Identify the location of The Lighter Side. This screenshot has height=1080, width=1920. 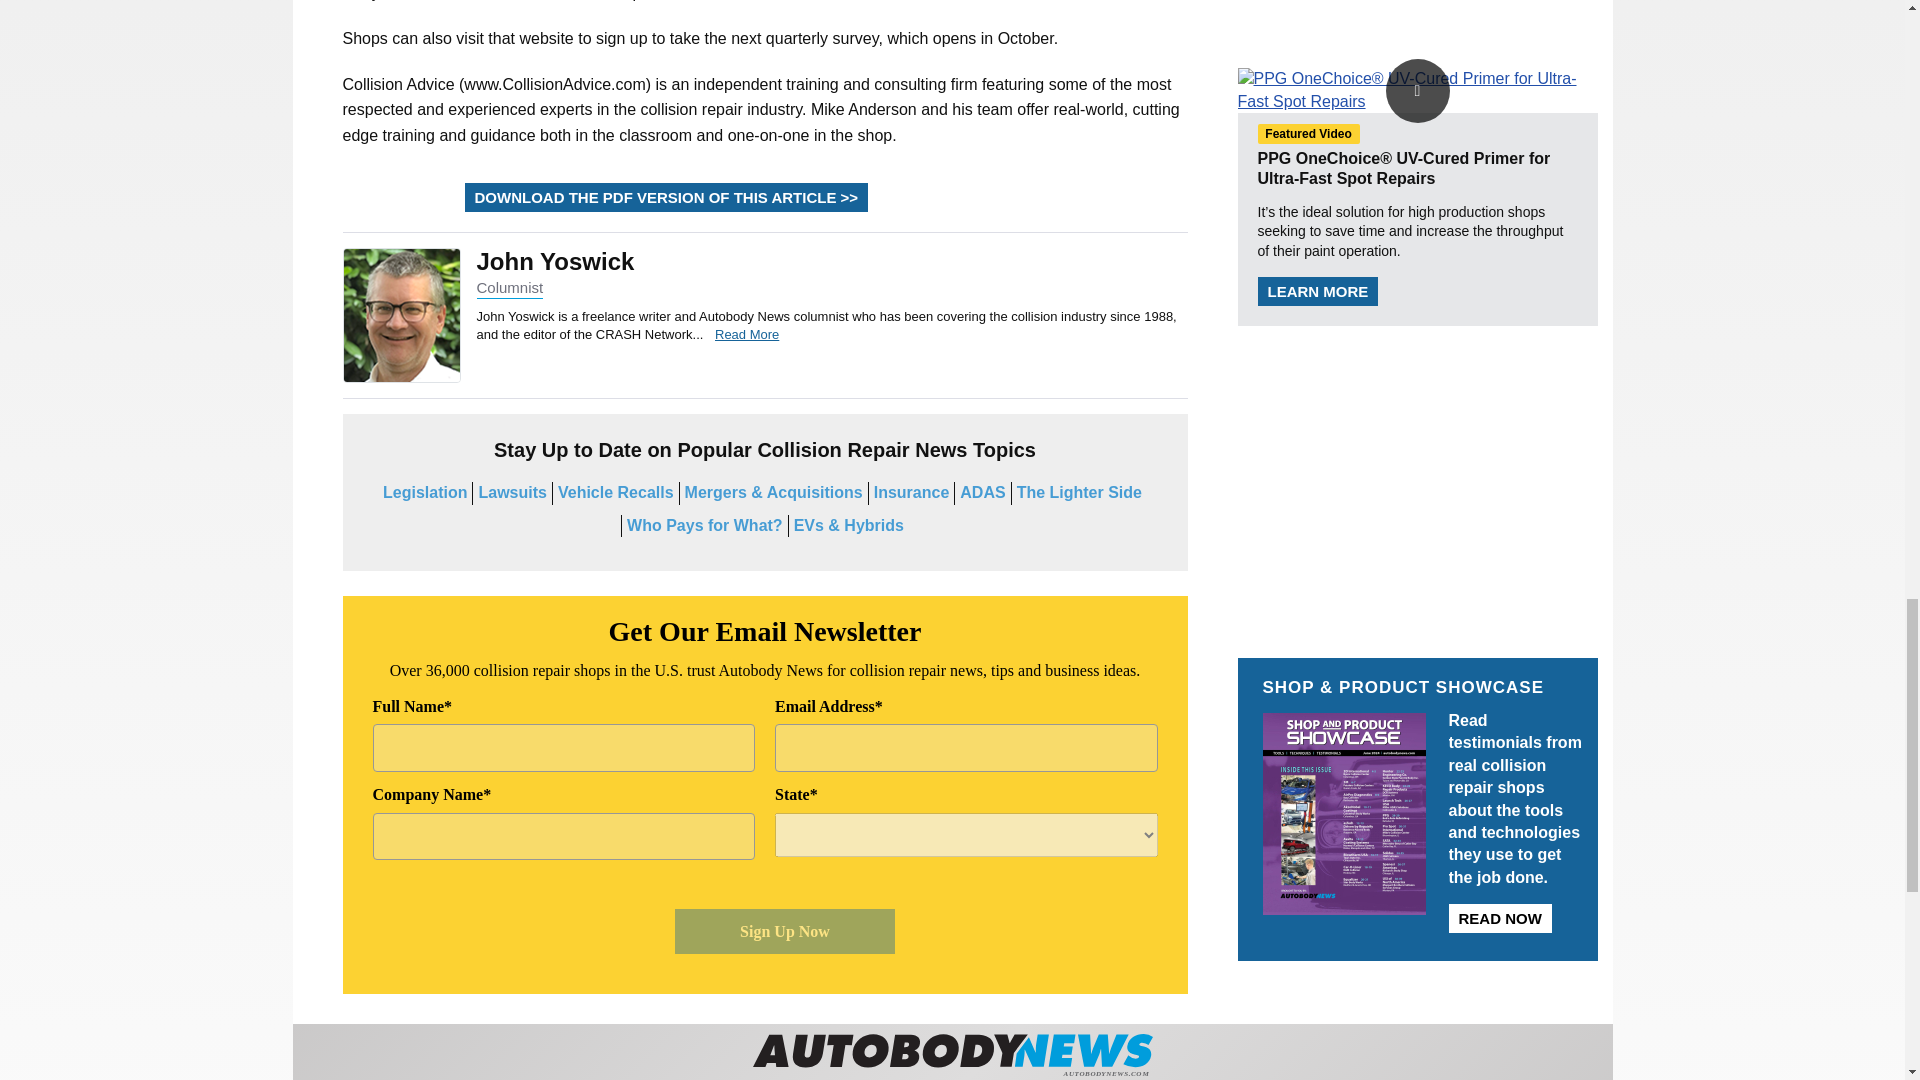
(1080, 492).